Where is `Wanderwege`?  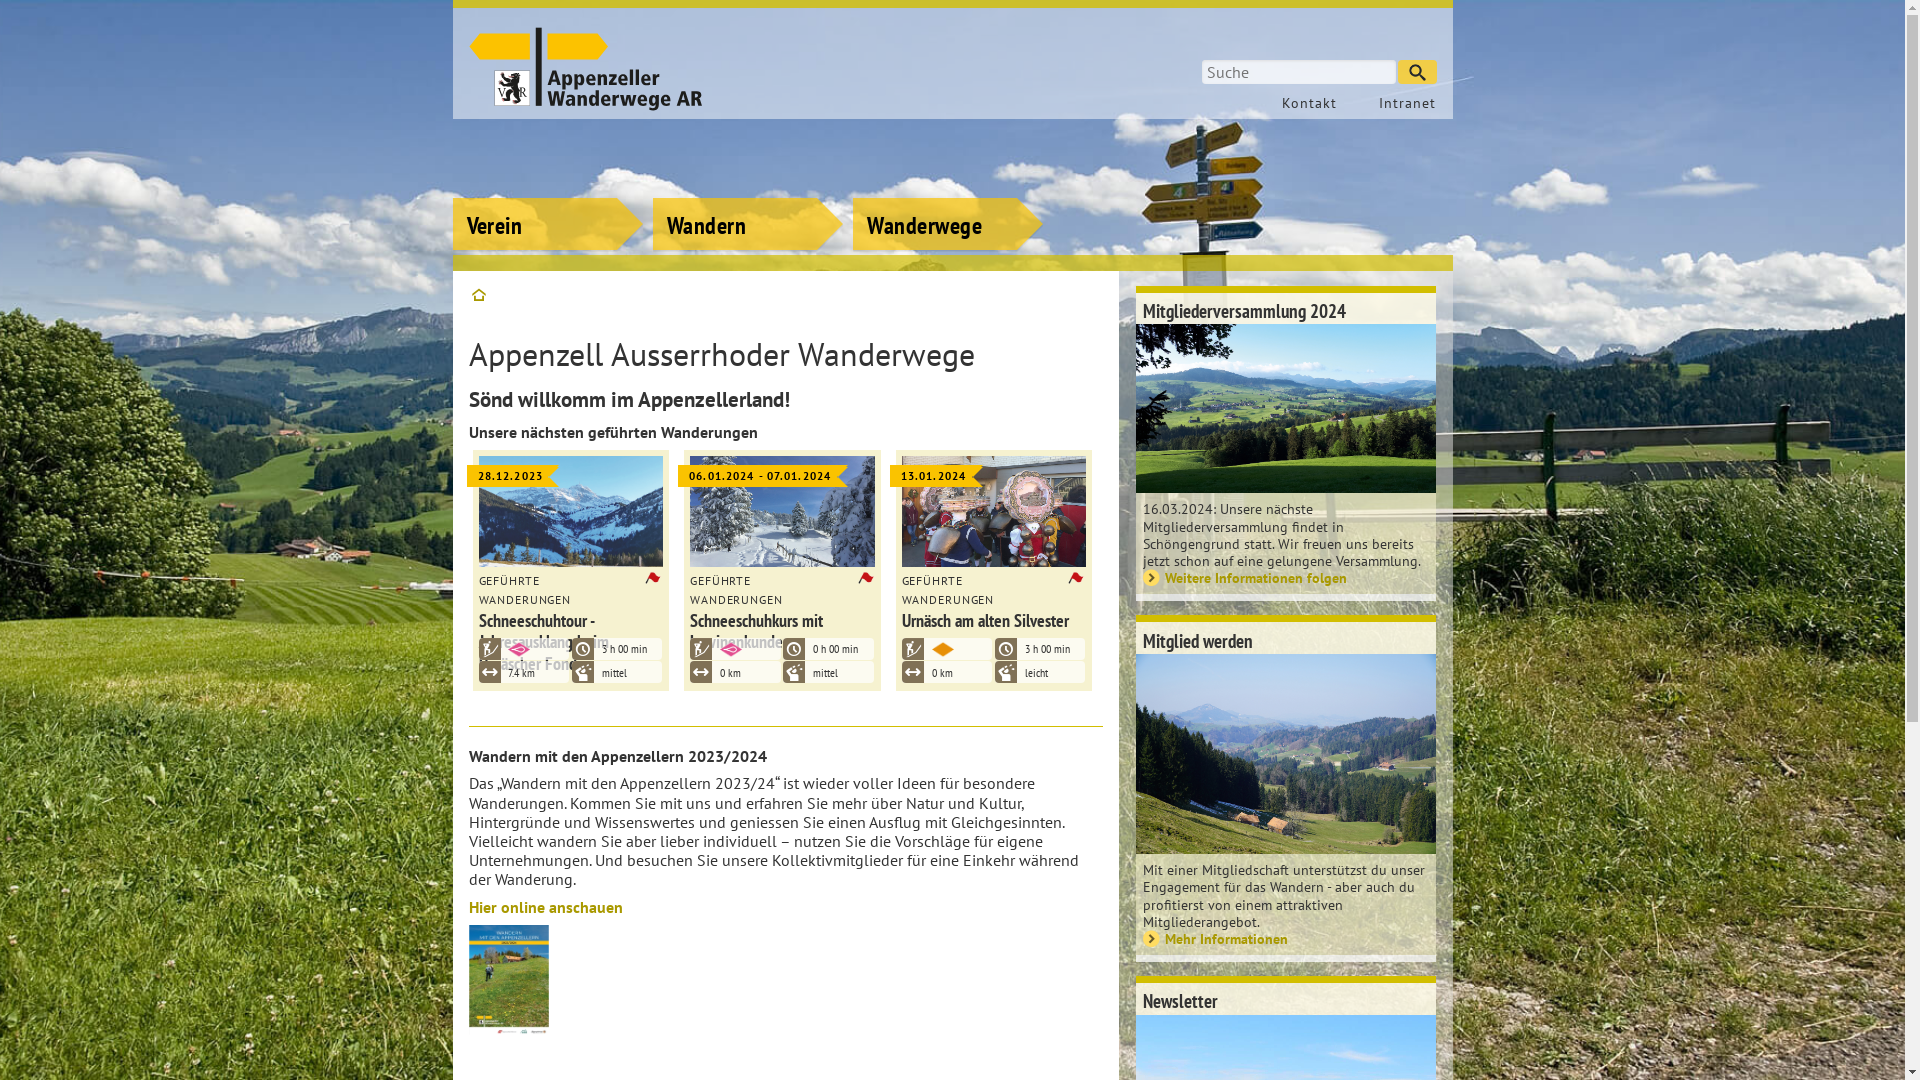 Wanderwege is located at coordinates (948, 195).